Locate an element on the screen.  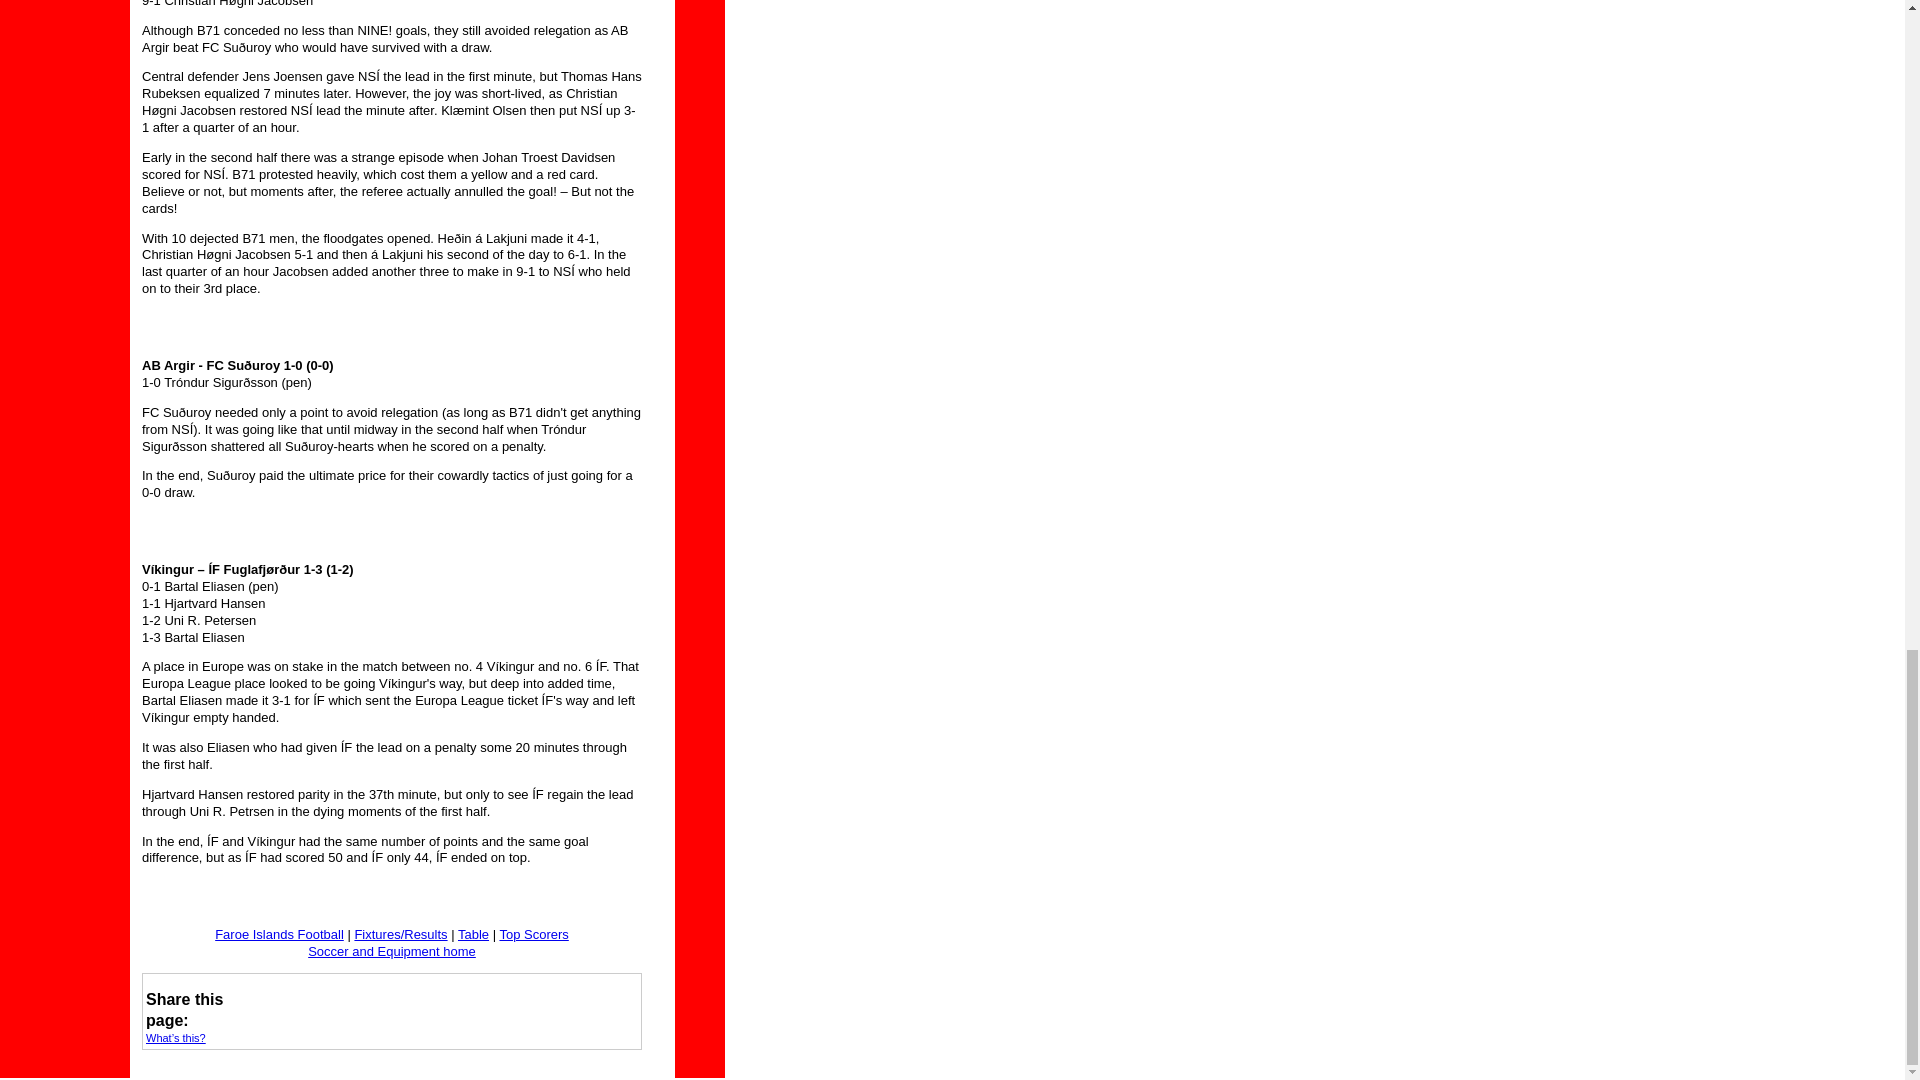
Soccer and Equipment home is located at coordinates (392, 951).